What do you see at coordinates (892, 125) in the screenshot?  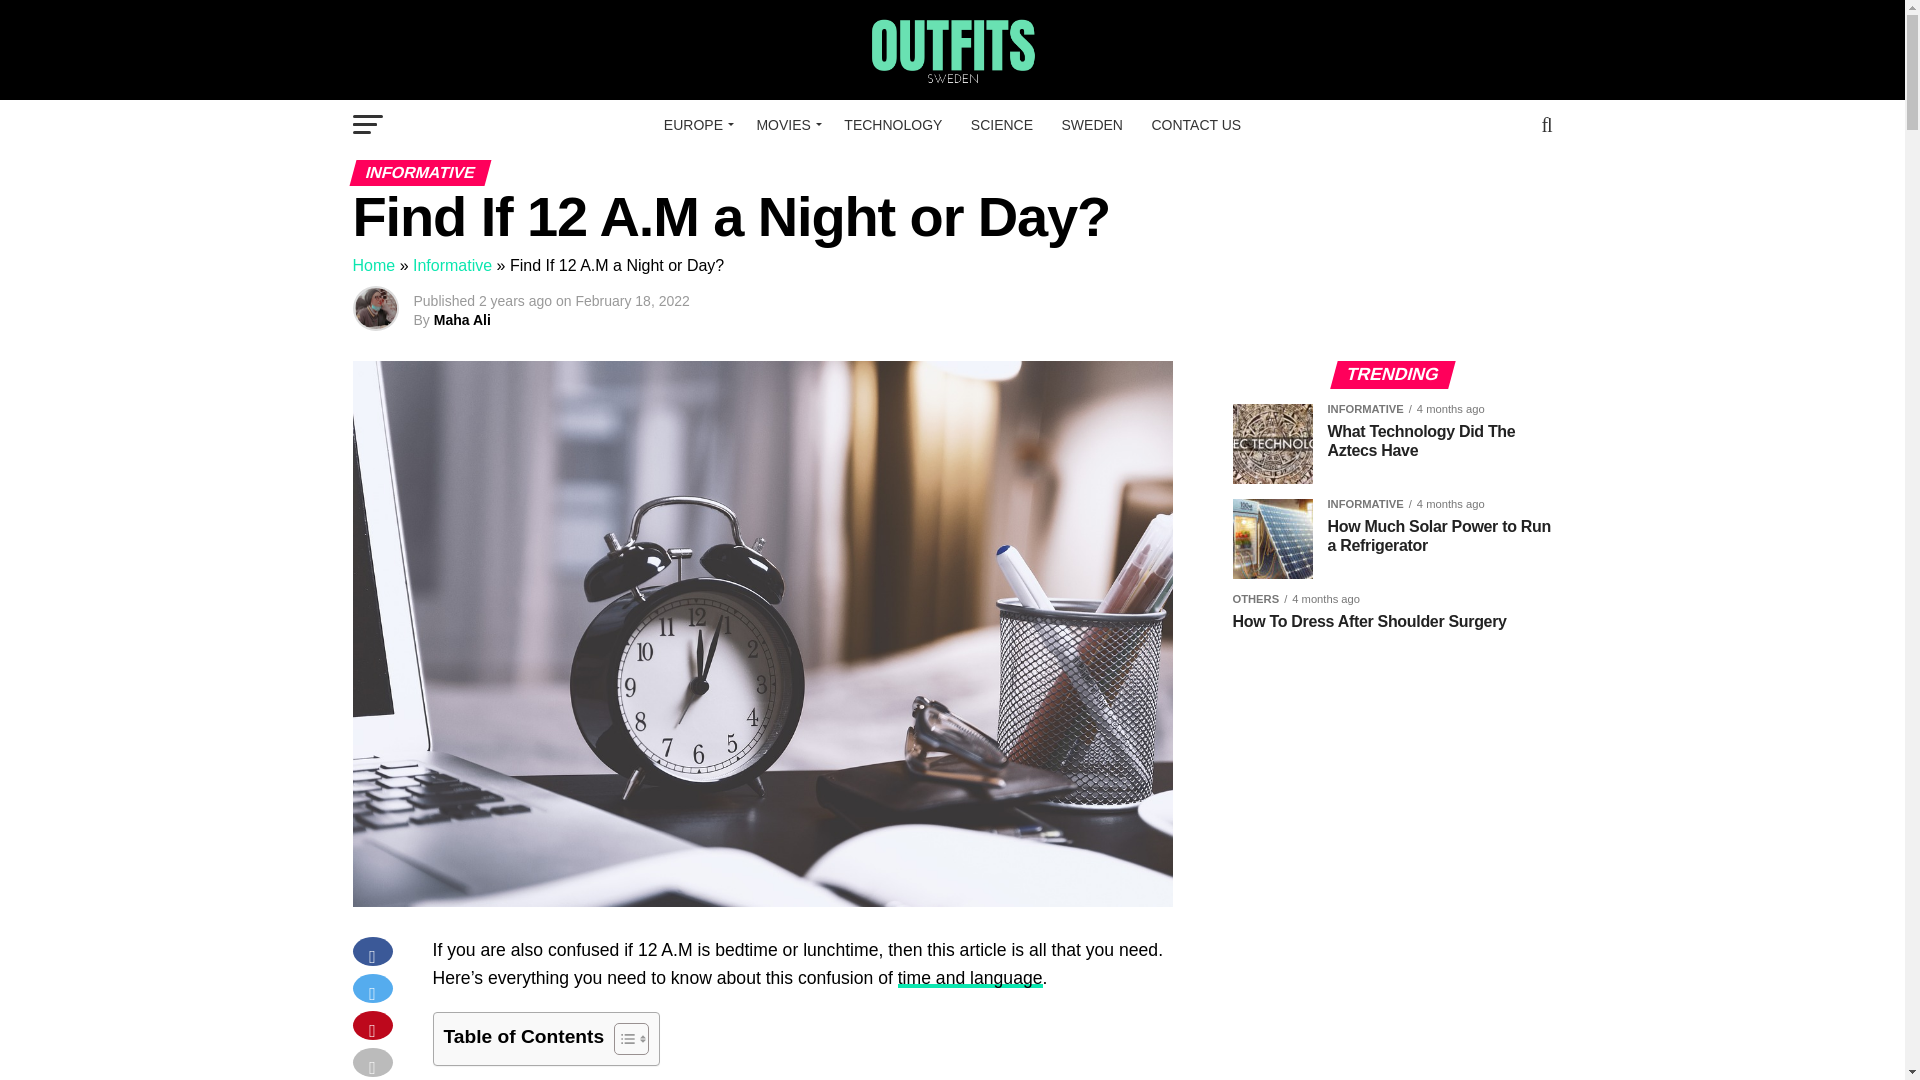 I see `TECHNOLOGY` at bounding box center [892, 125].